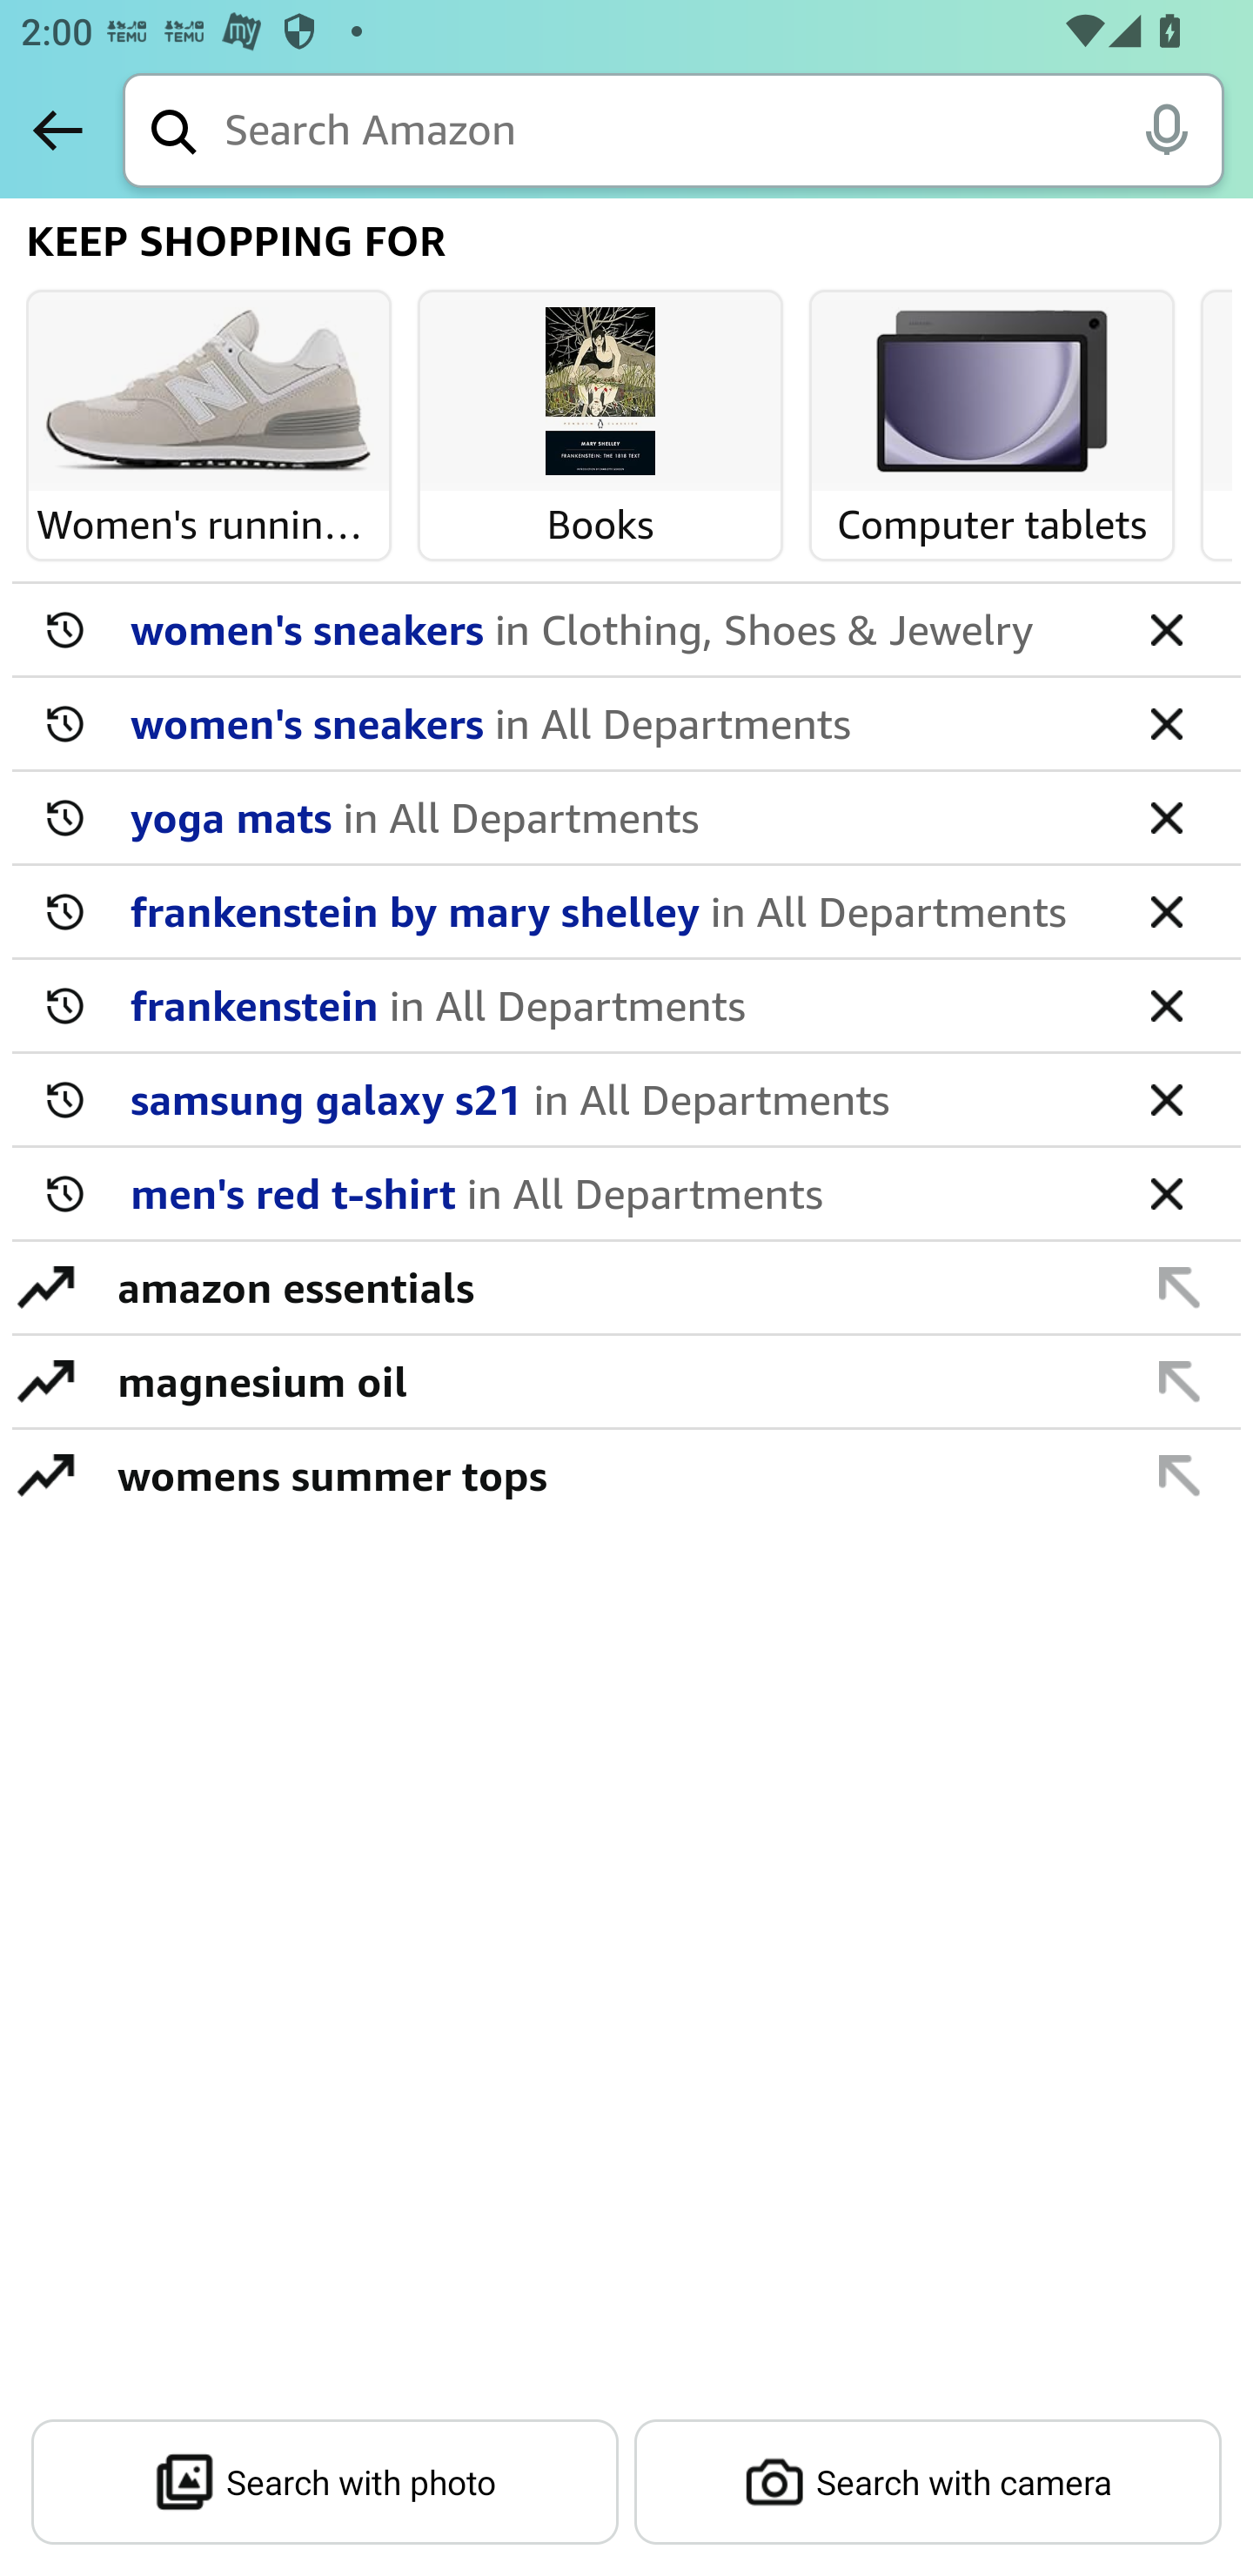 The width and height of the screenshot is (1253, 2576). What do you see at coordinates (626, 818) in the screenshot?
I see `yoga mats delete` at bounding box center [626, 818].